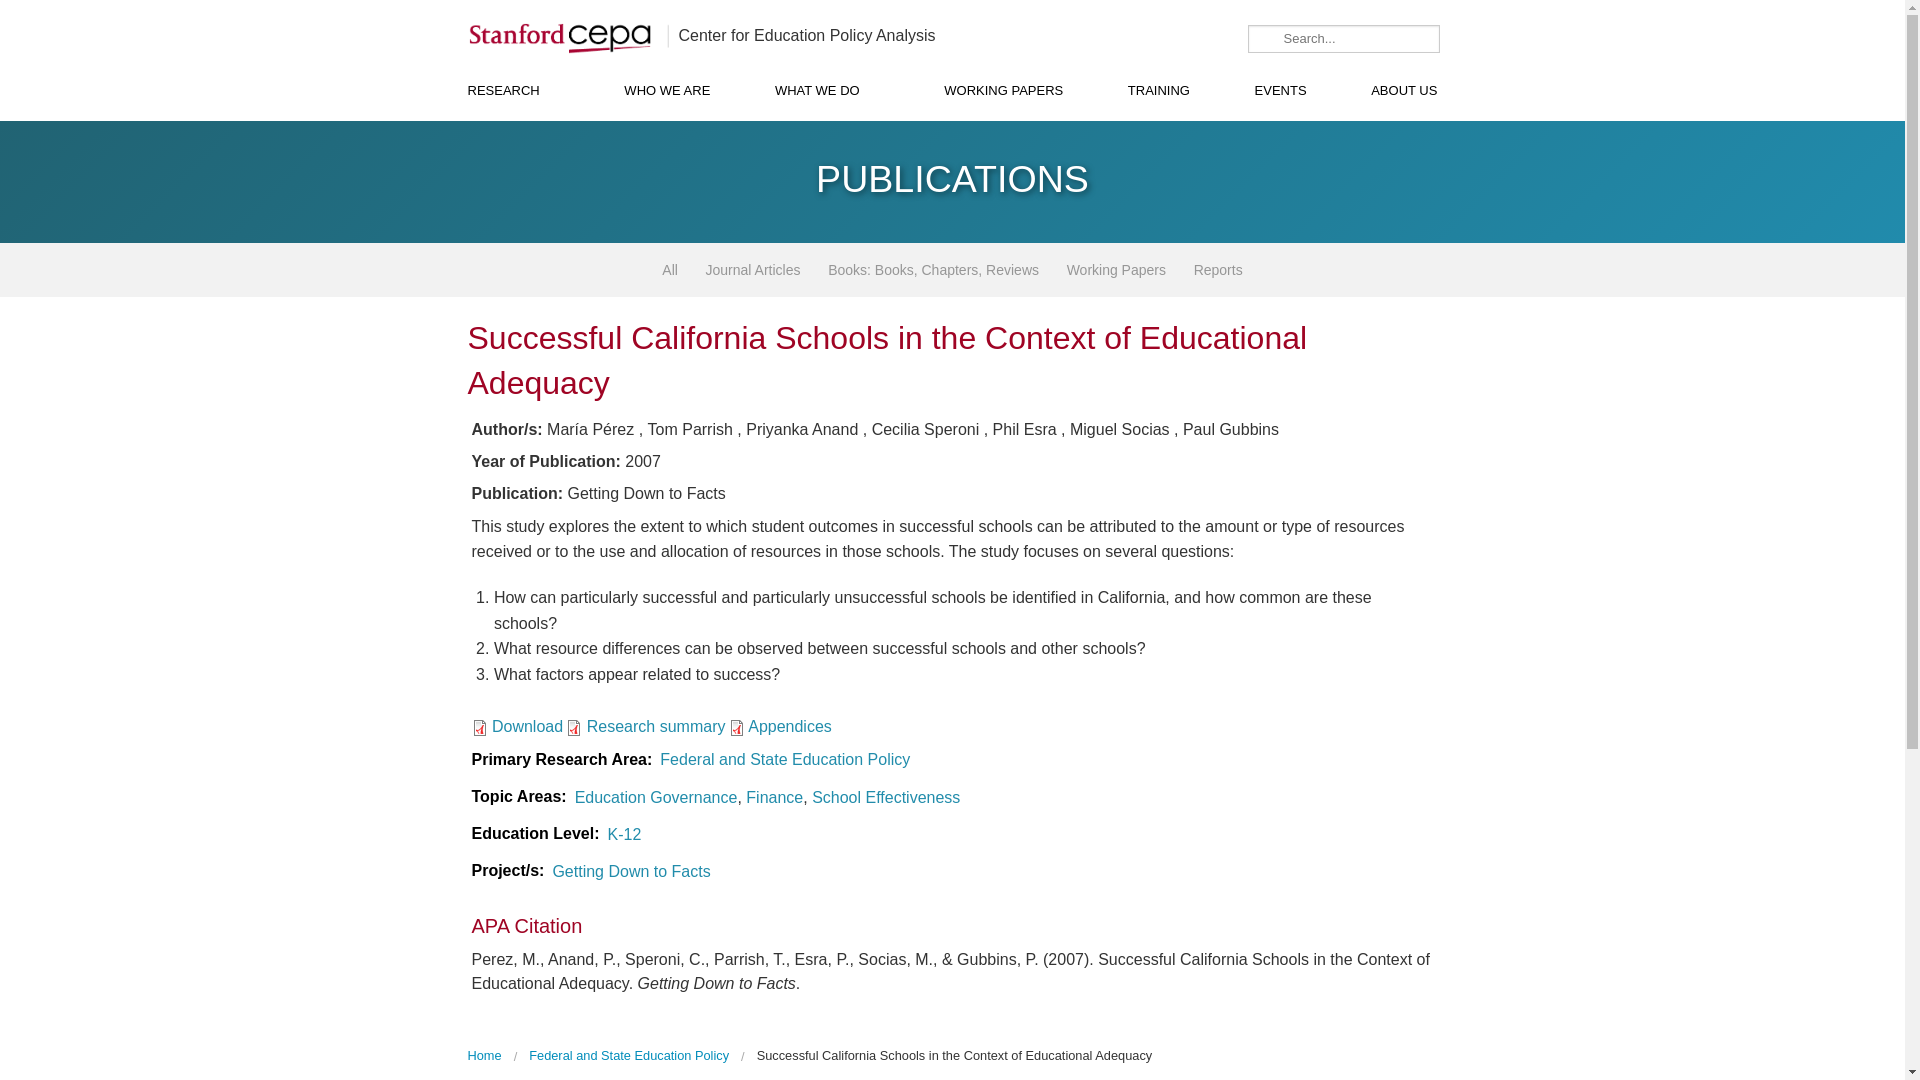 The height and width of the screenshot is (1080, 1920). What do you see at coordinates (512, 135) in the screenshot?
I see `RESEARCH AREAS` at bounding box center [512, 135].